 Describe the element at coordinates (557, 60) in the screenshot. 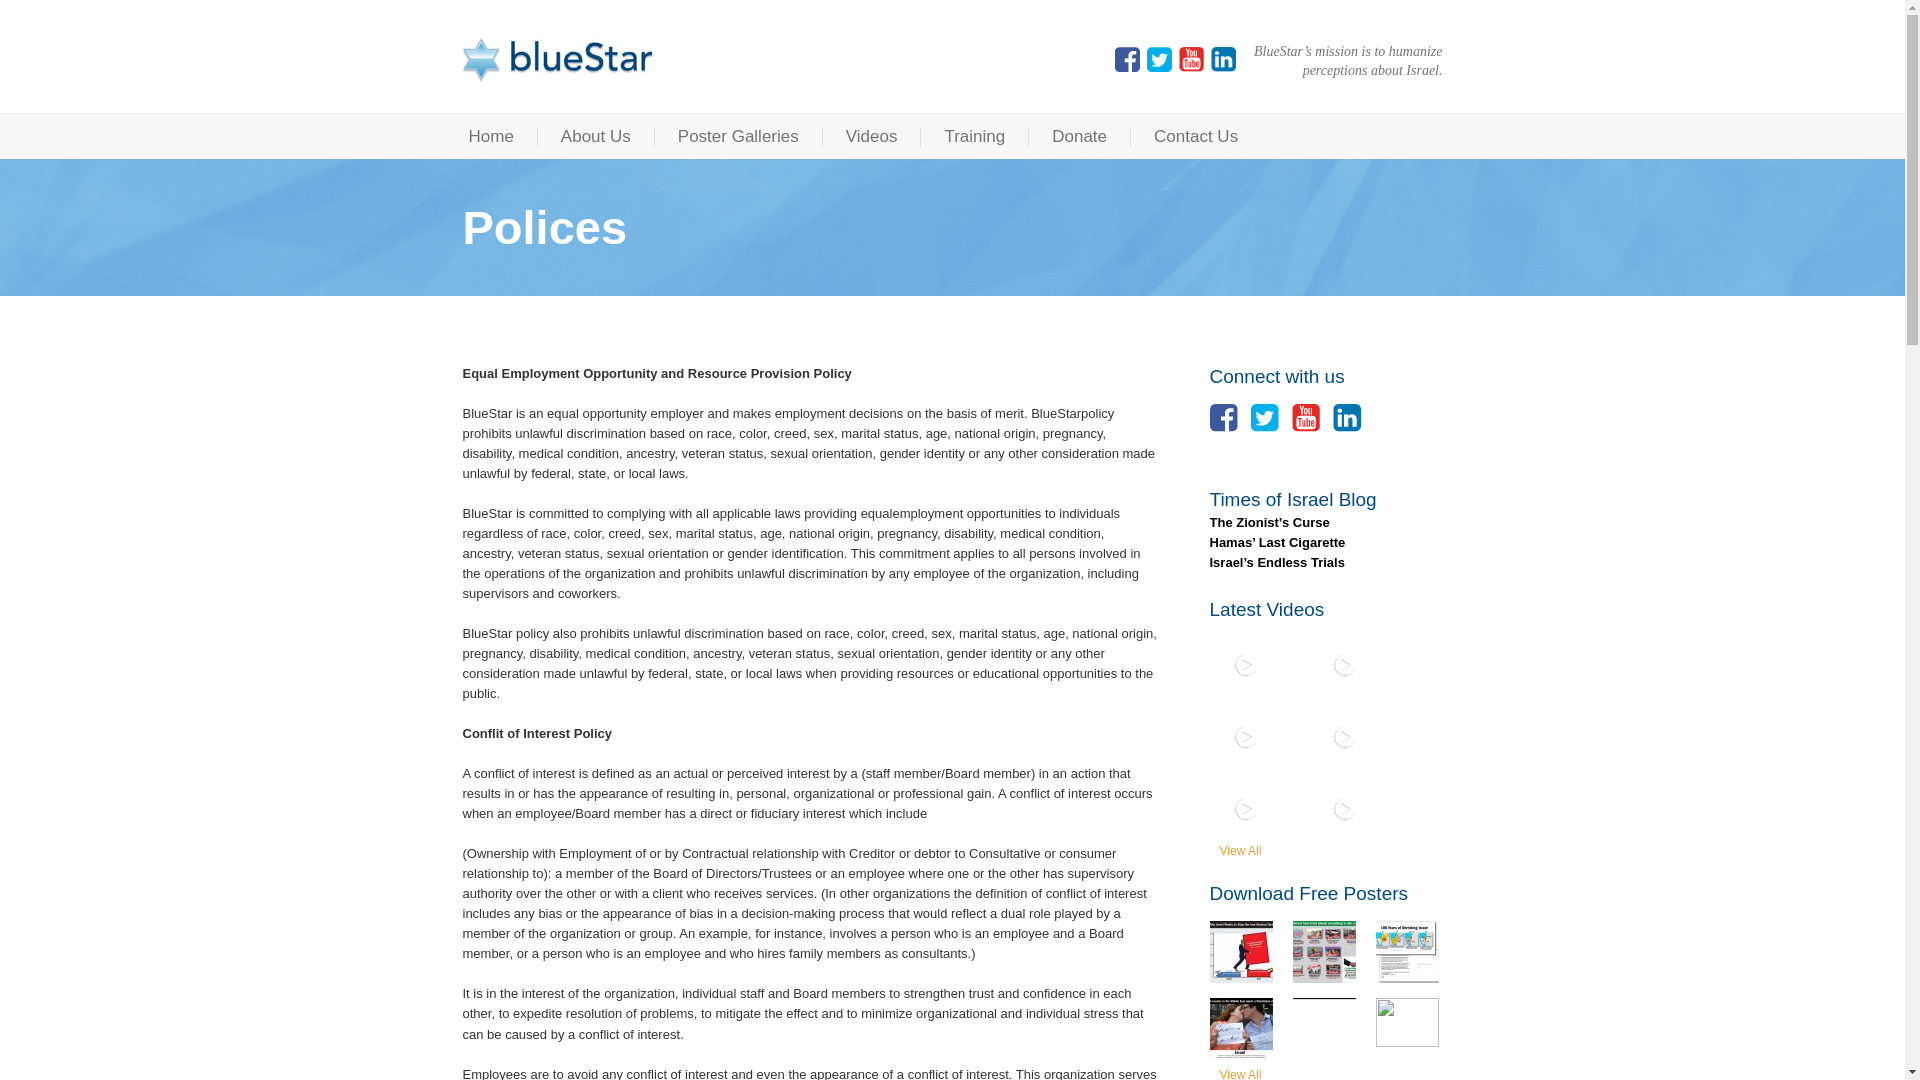

I see `BlueStar` at that location.